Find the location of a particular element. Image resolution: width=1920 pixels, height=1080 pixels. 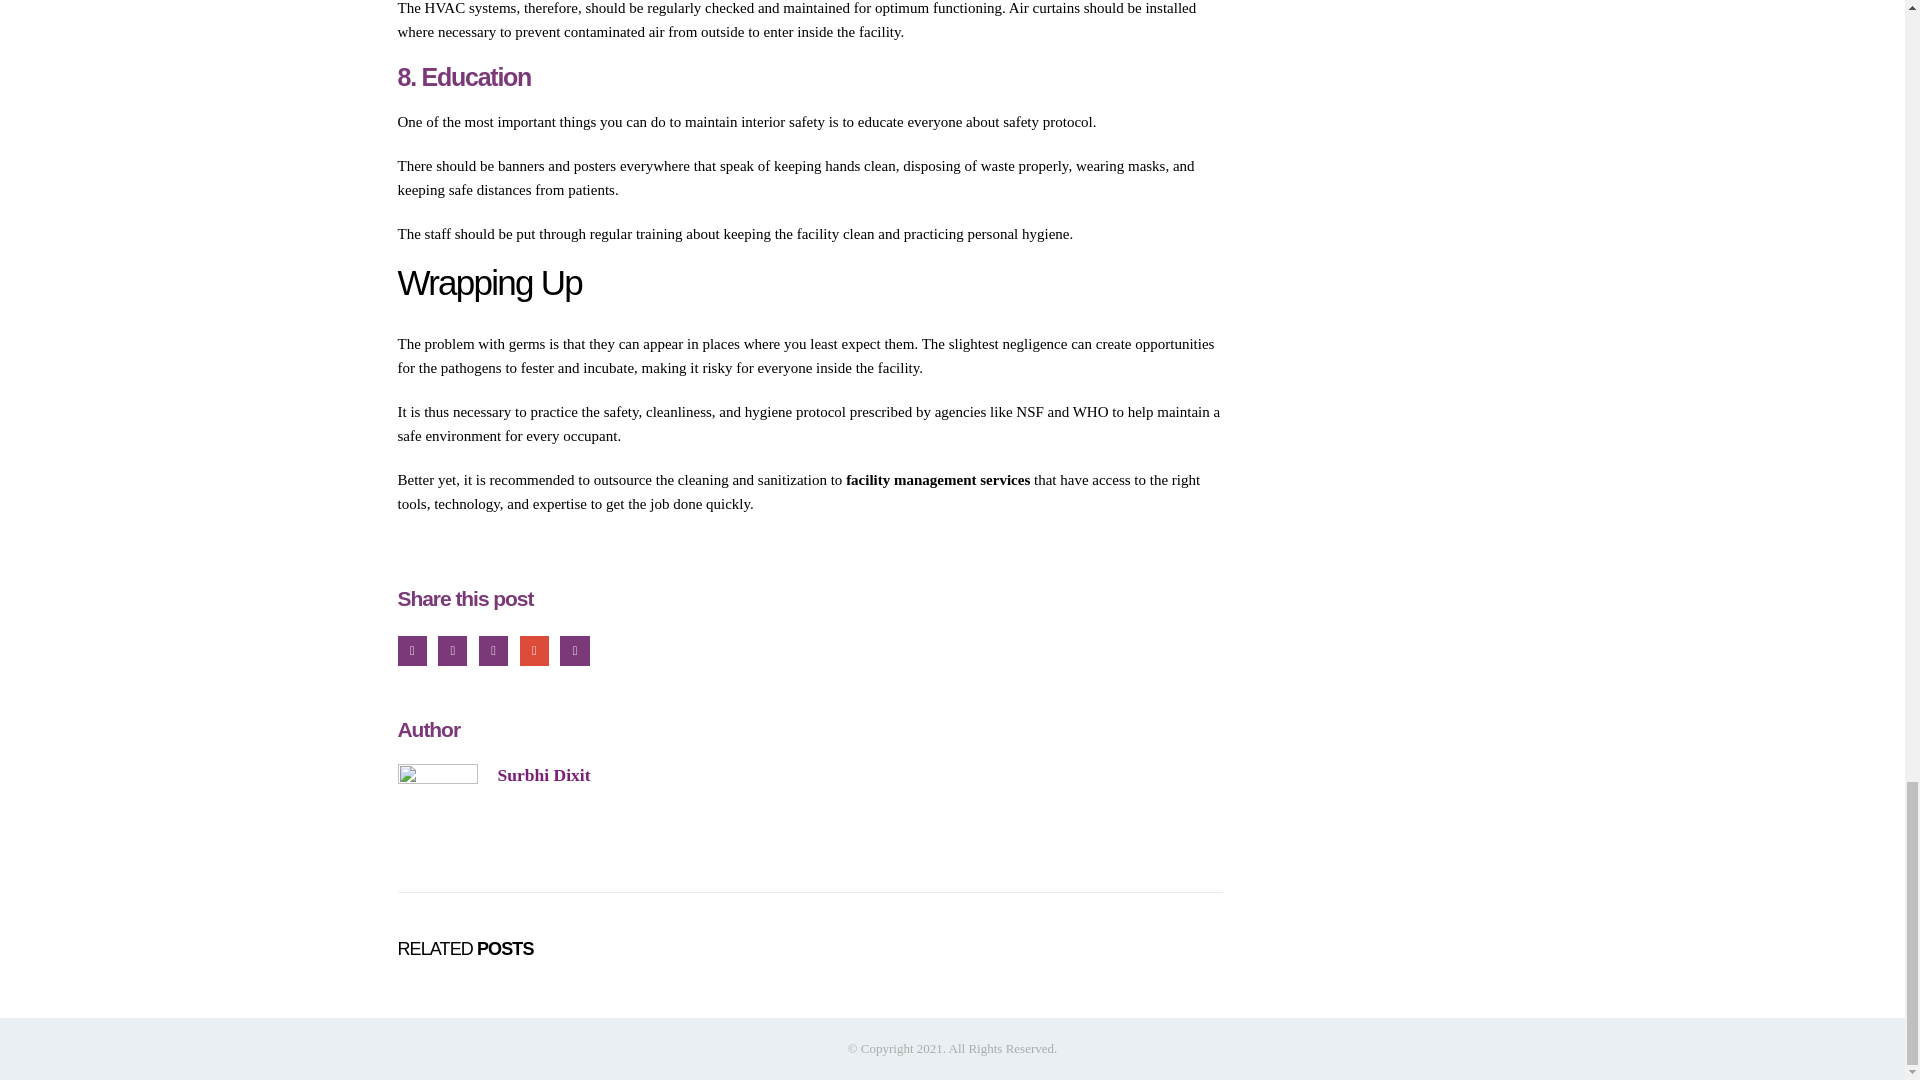

Twitter is located at coordinates (452, 650).